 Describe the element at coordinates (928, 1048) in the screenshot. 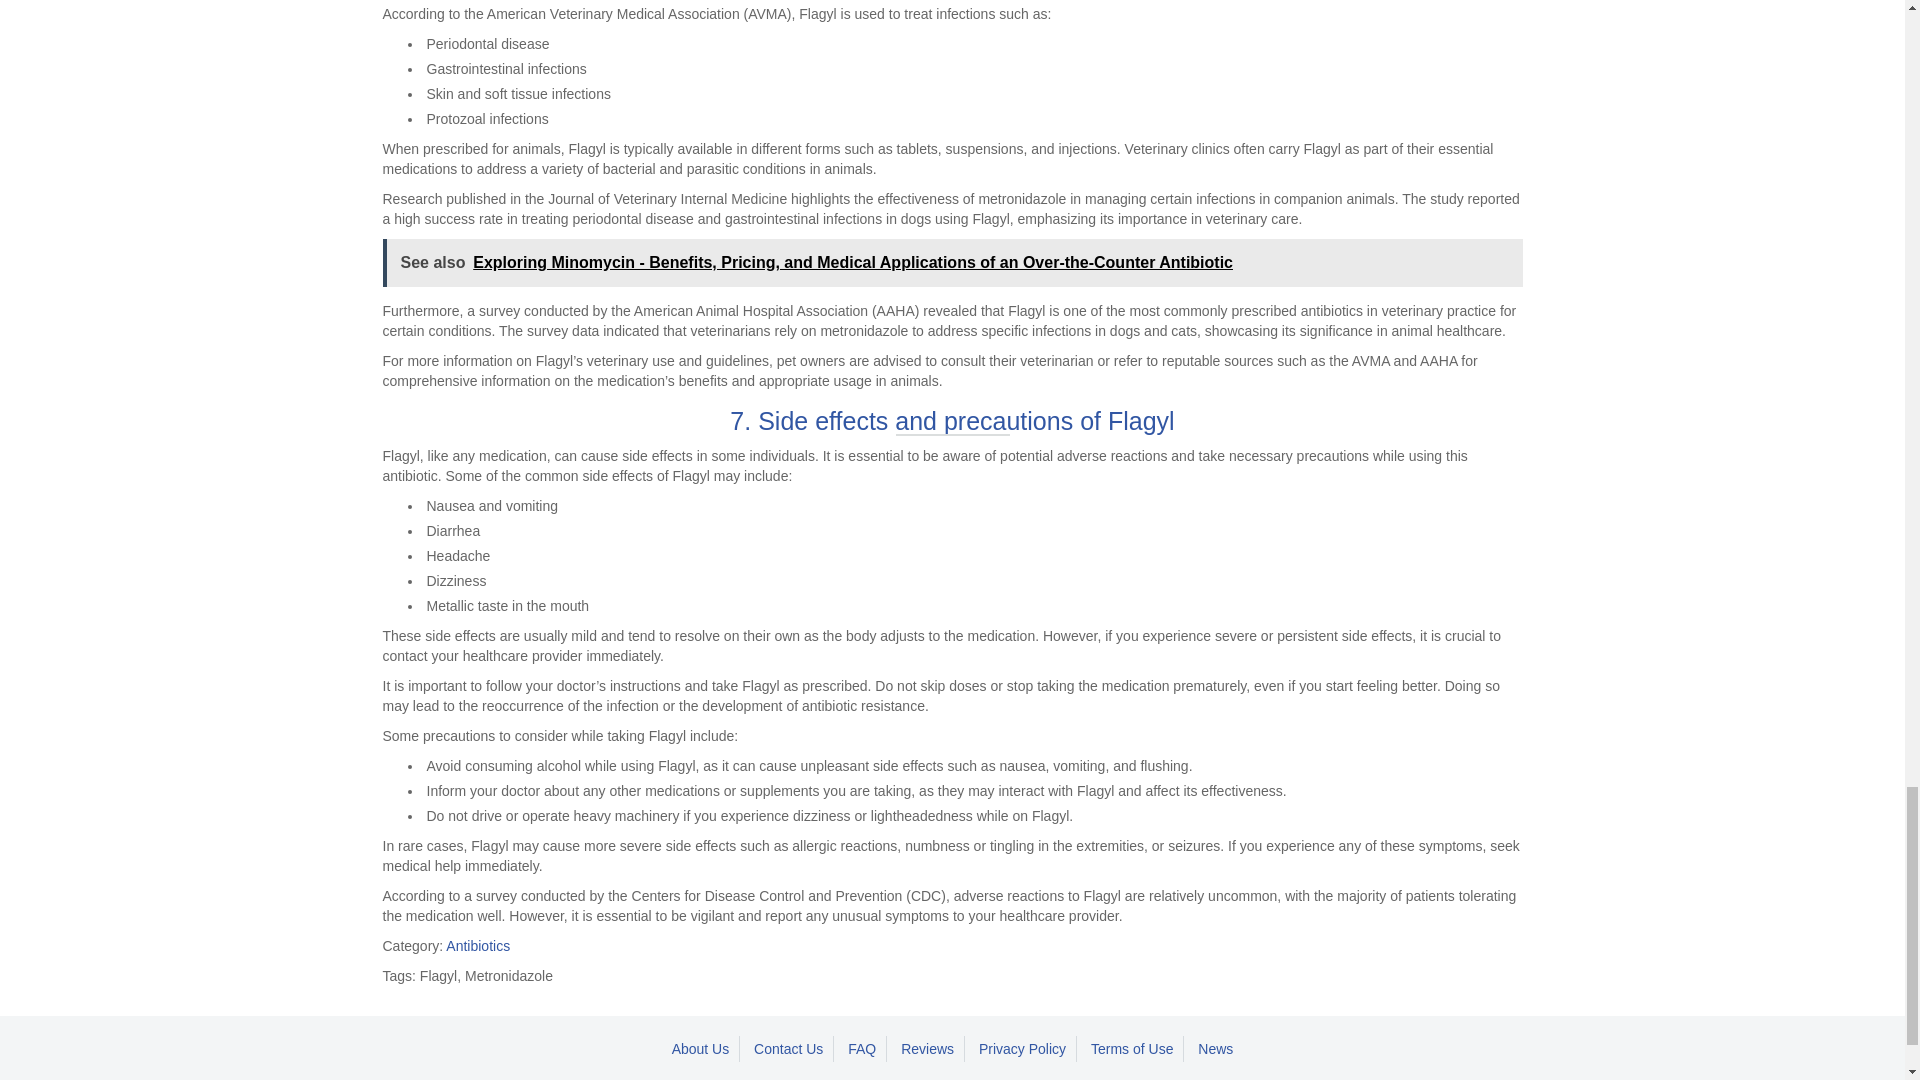

I see `Reviews` at that location.